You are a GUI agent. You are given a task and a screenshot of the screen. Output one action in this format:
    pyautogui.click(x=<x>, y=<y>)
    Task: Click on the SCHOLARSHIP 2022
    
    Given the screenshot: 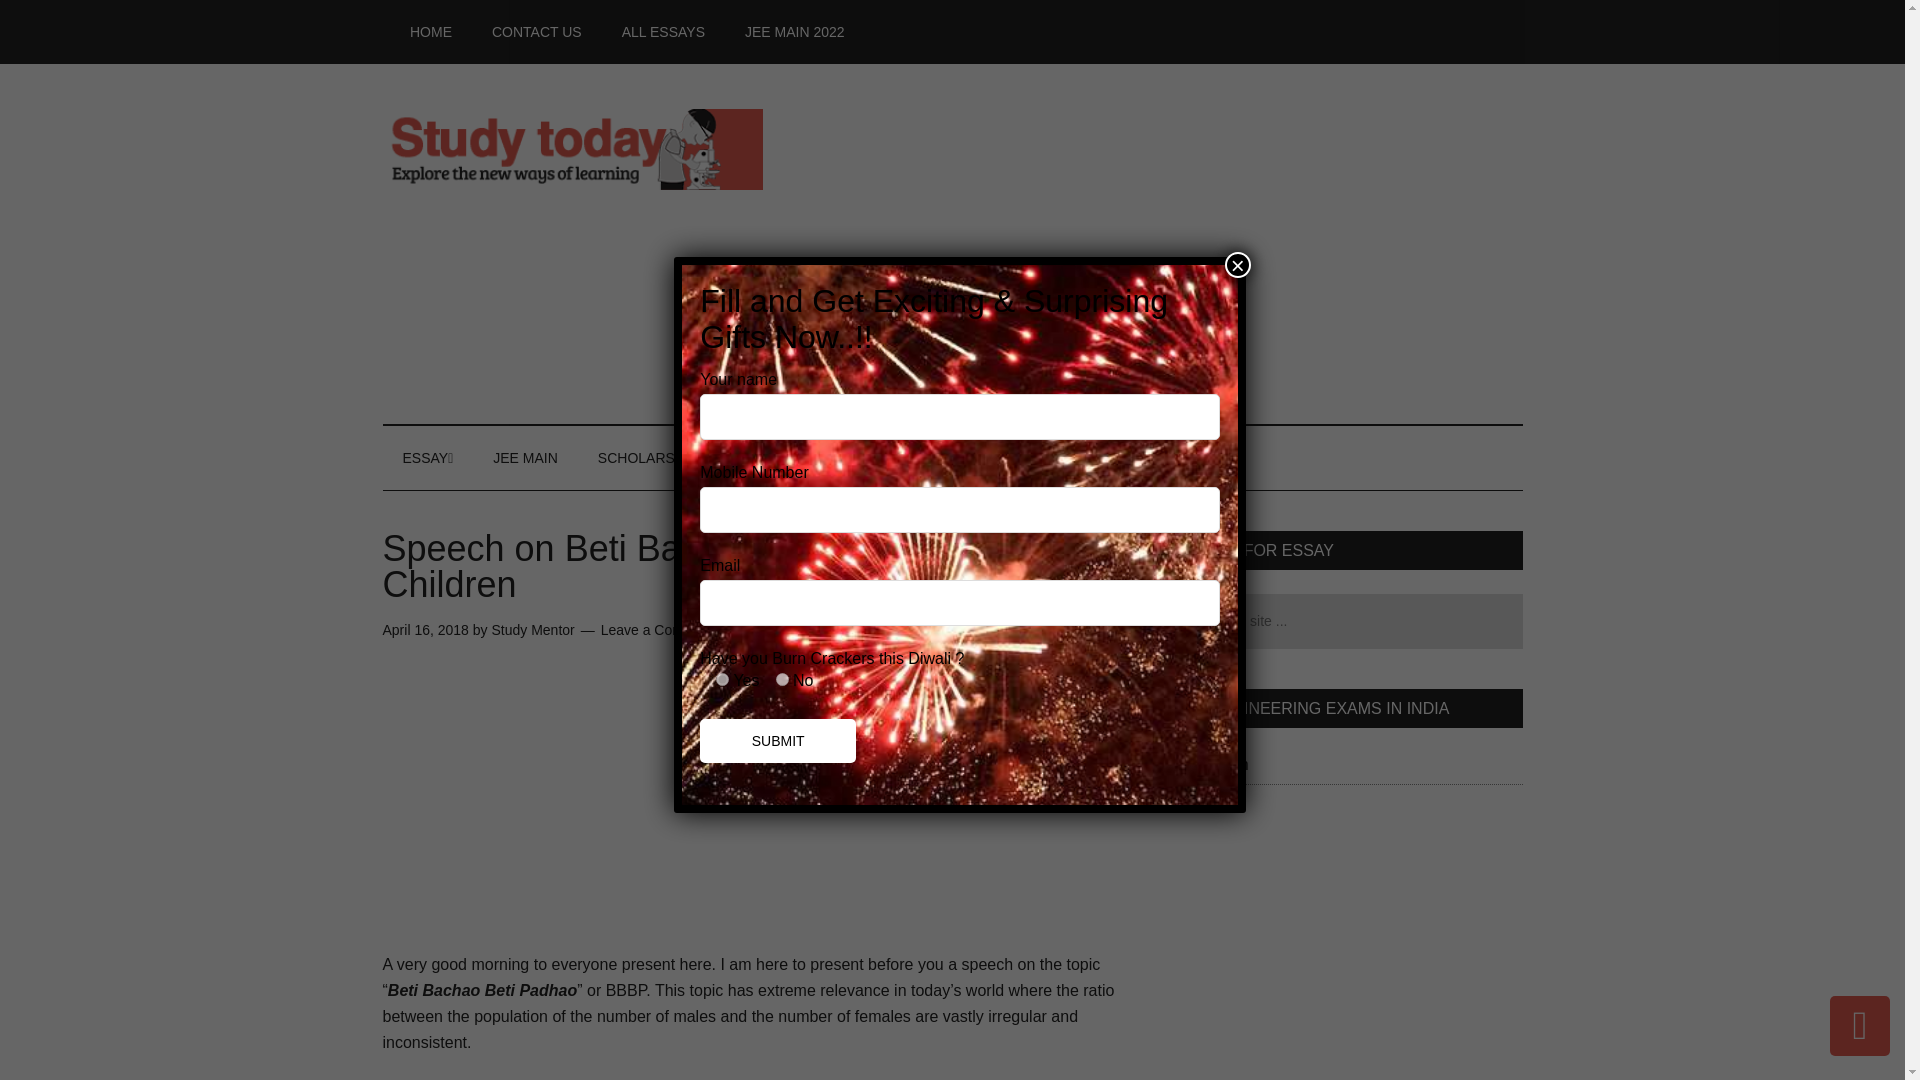 What is the action you would take?
    pyautogui.click(x=664, y=458)
    